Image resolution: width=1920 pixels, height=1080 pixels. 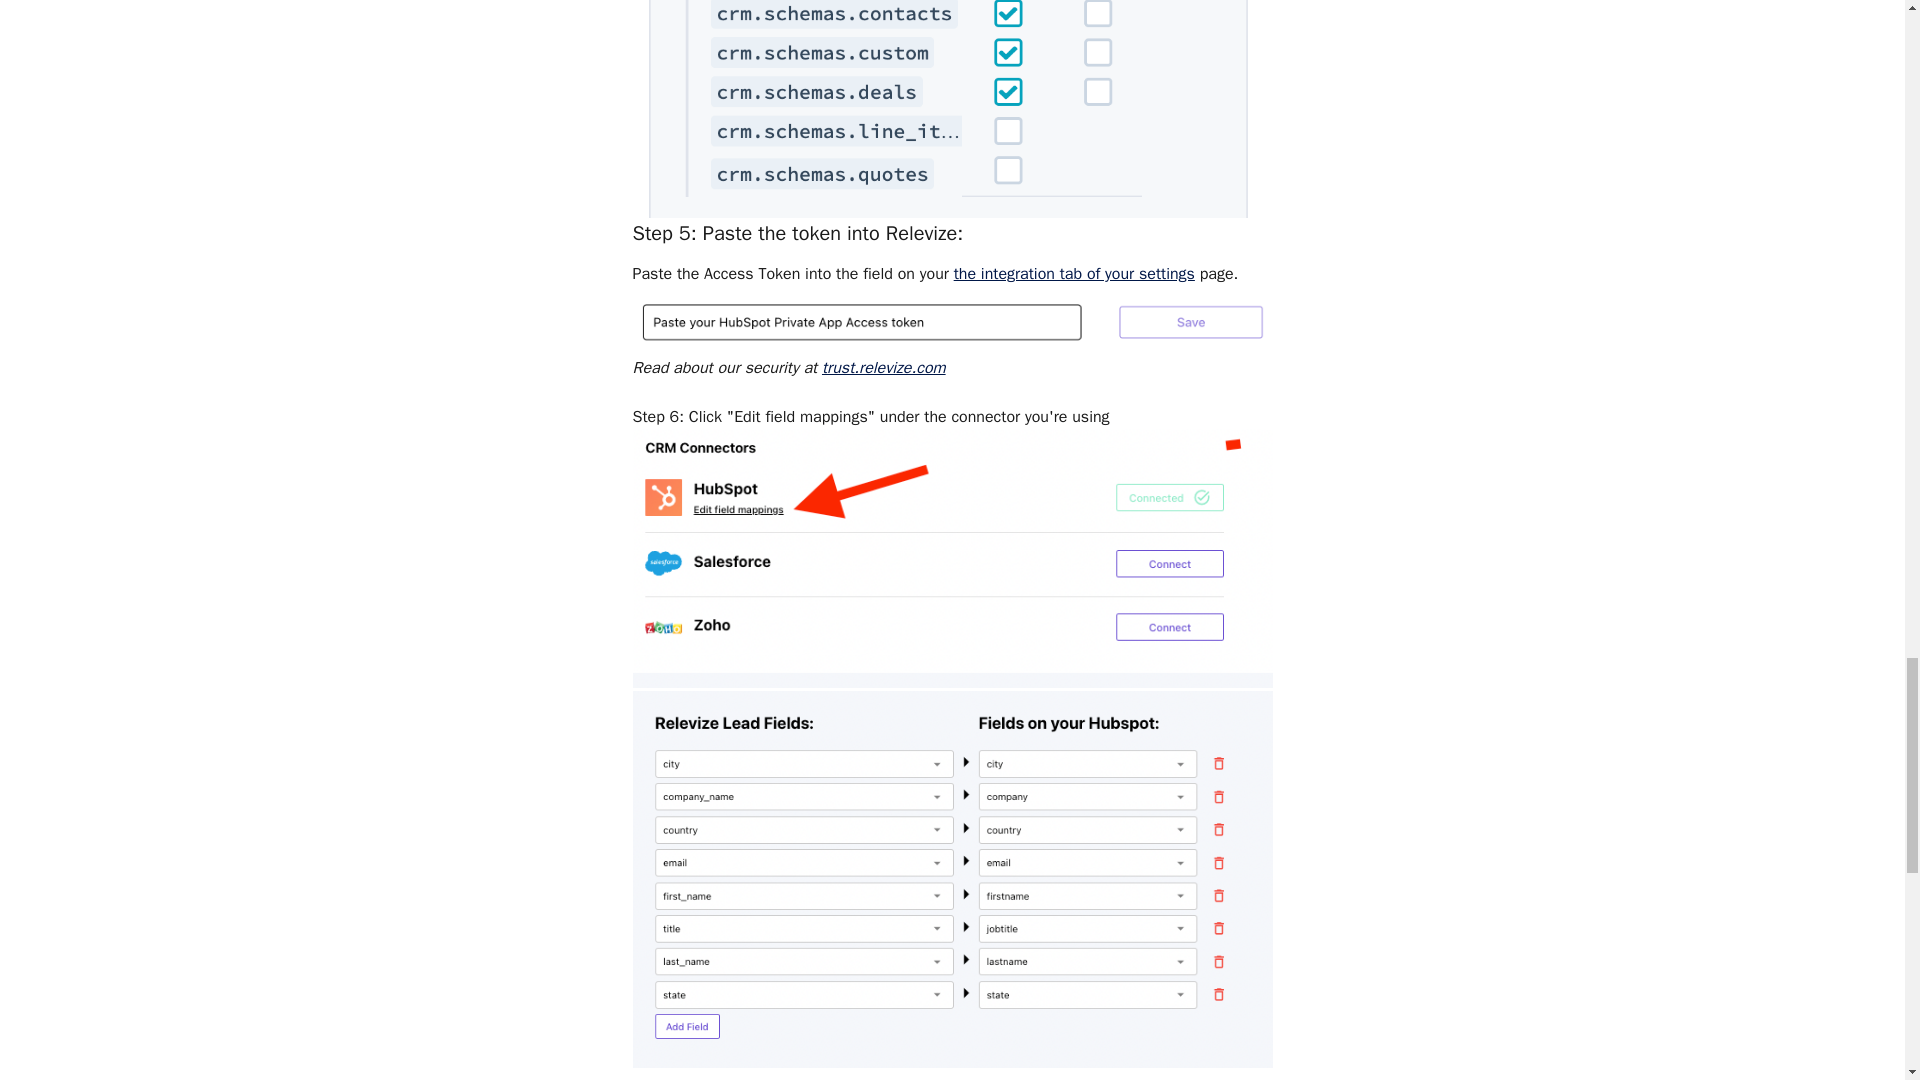 I want to click on the integration tab of your settings, so click(x=1074, y=274).